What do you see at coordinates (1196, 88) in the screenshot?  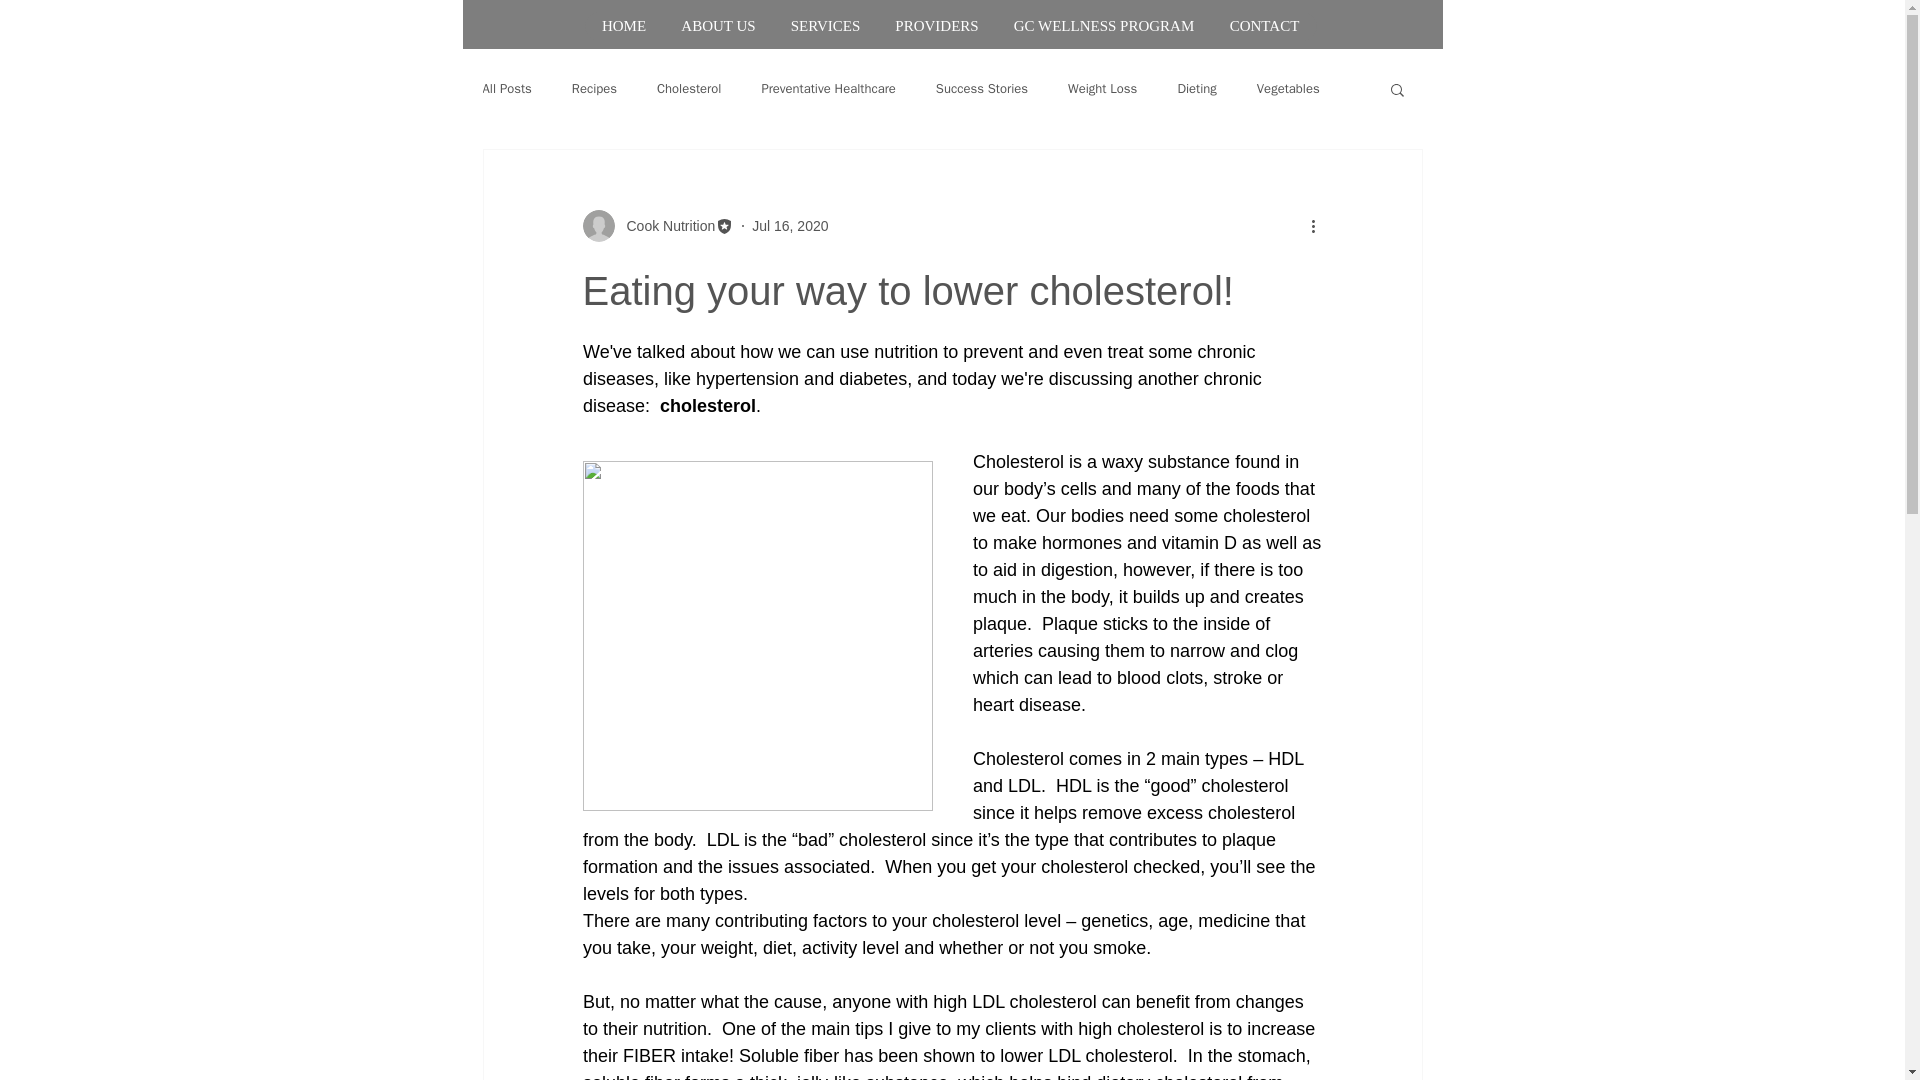 I see `Dieting` at bounding box center [1196, 88].